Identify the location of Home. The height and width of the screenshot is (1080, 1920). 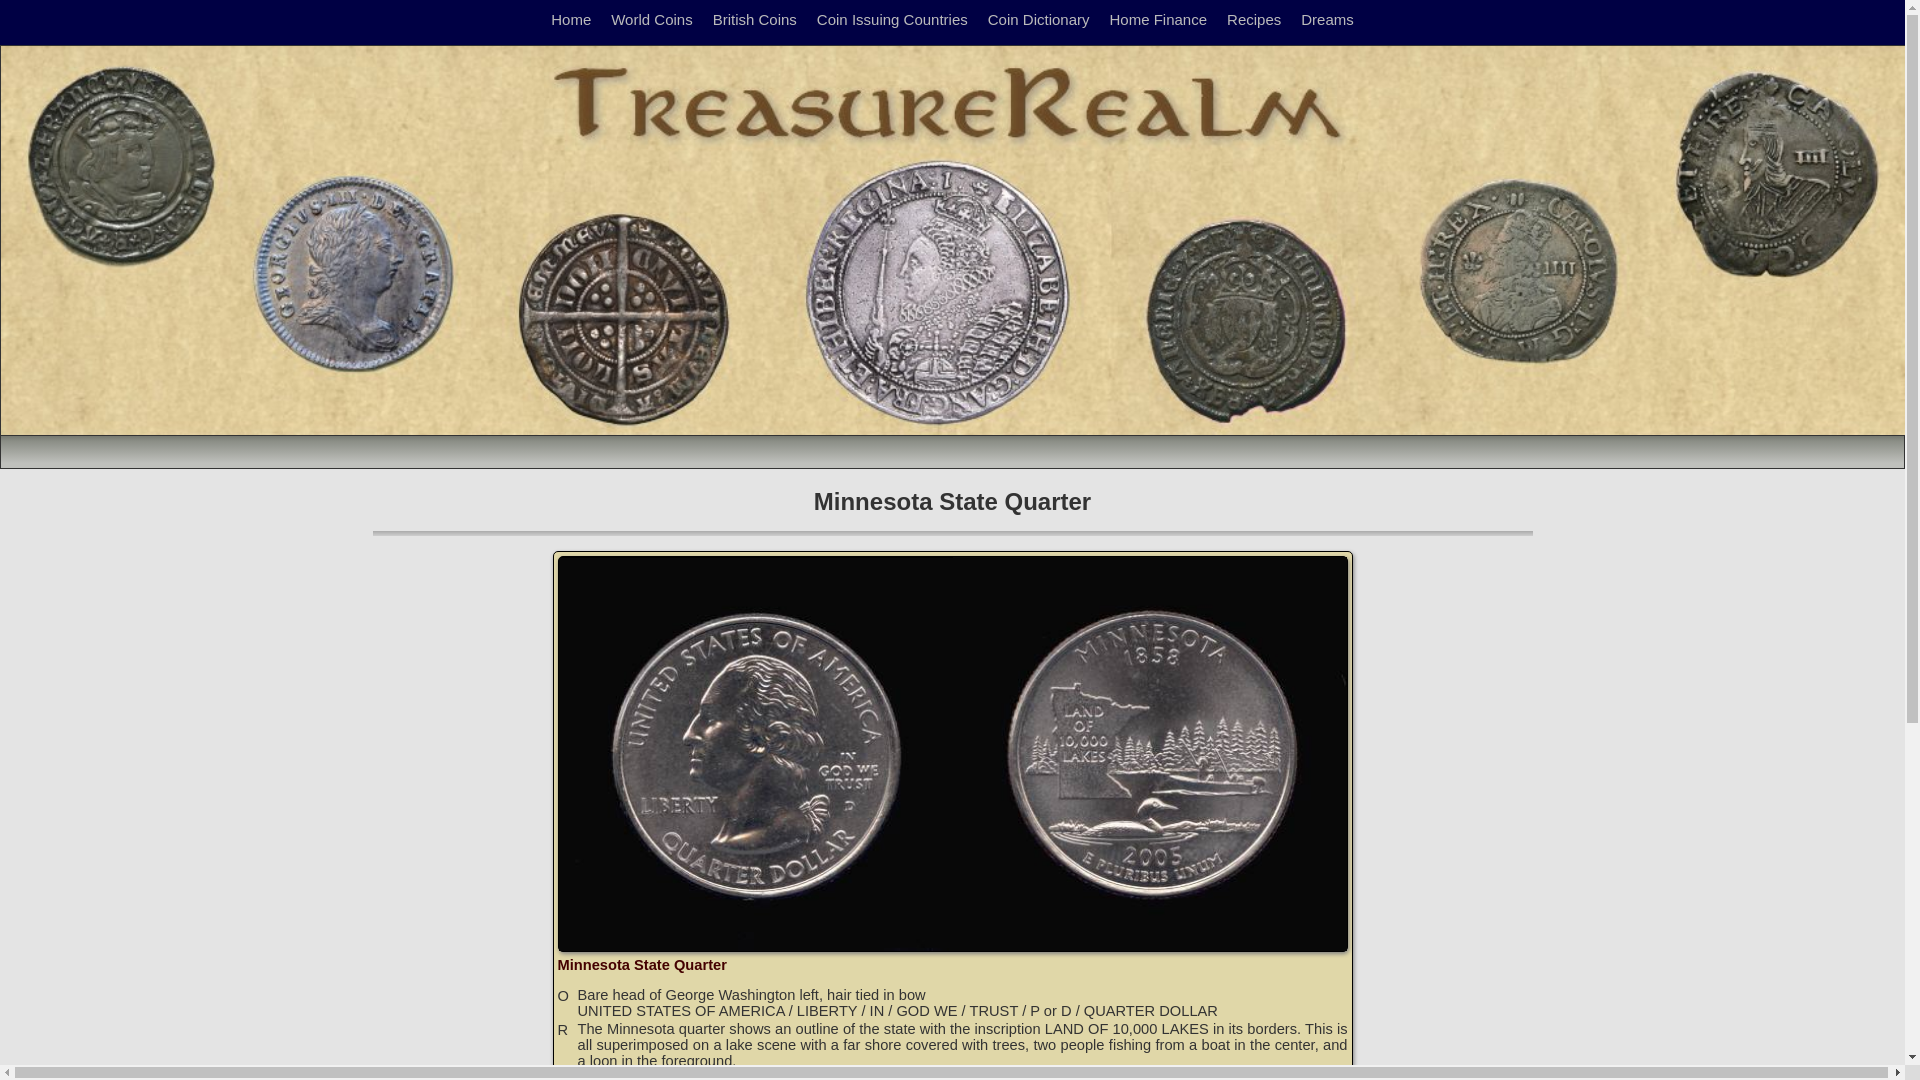
(571, 19).